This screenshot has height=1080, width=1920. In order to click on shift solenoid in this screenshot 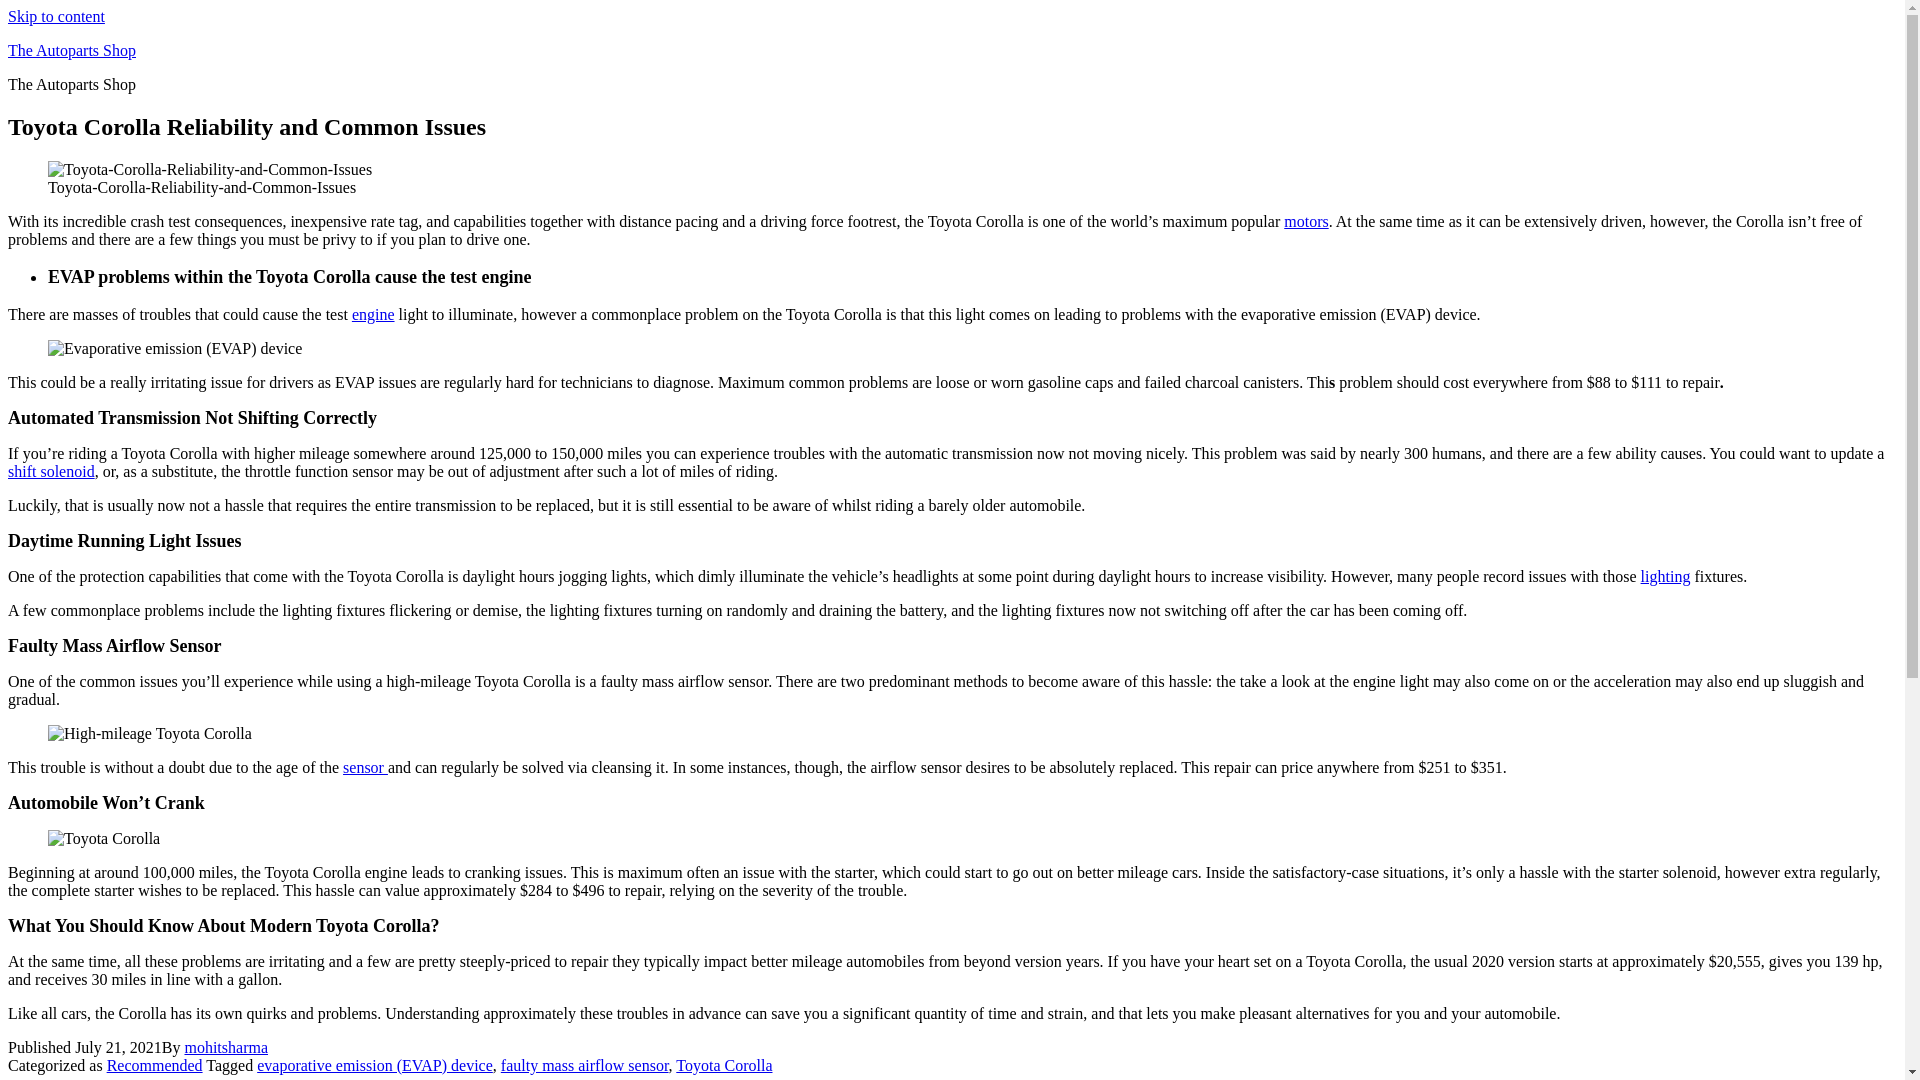, I will do `click(50, 471)`.